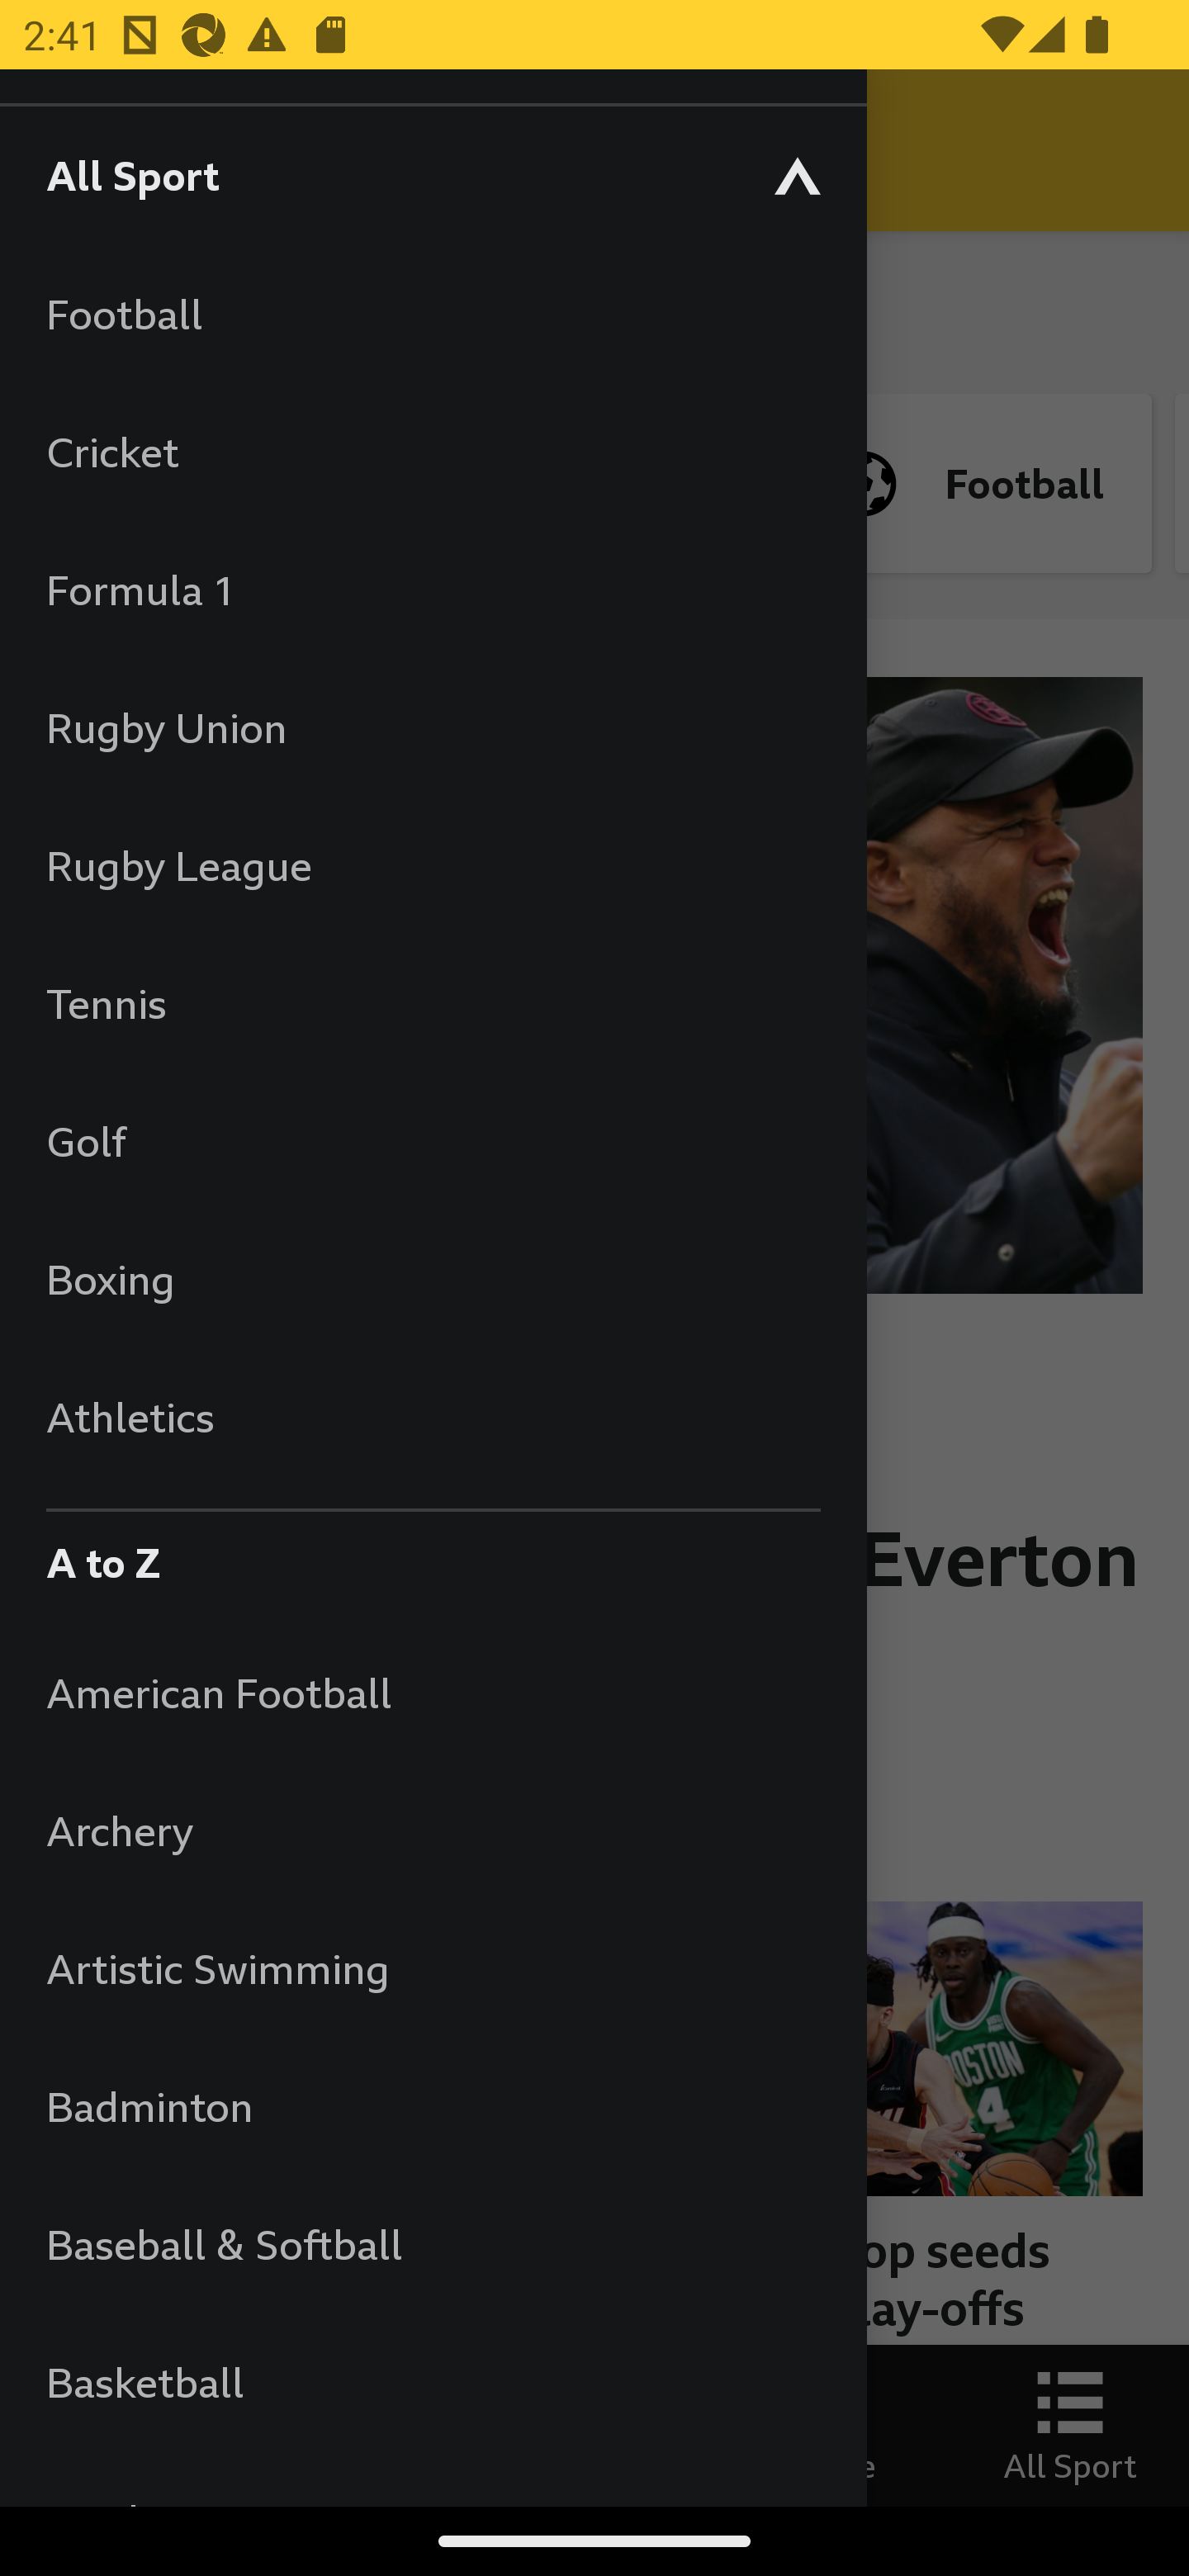  Describe the element at coordinates (433, 314) in the screenshot. I see `Football` at that location.